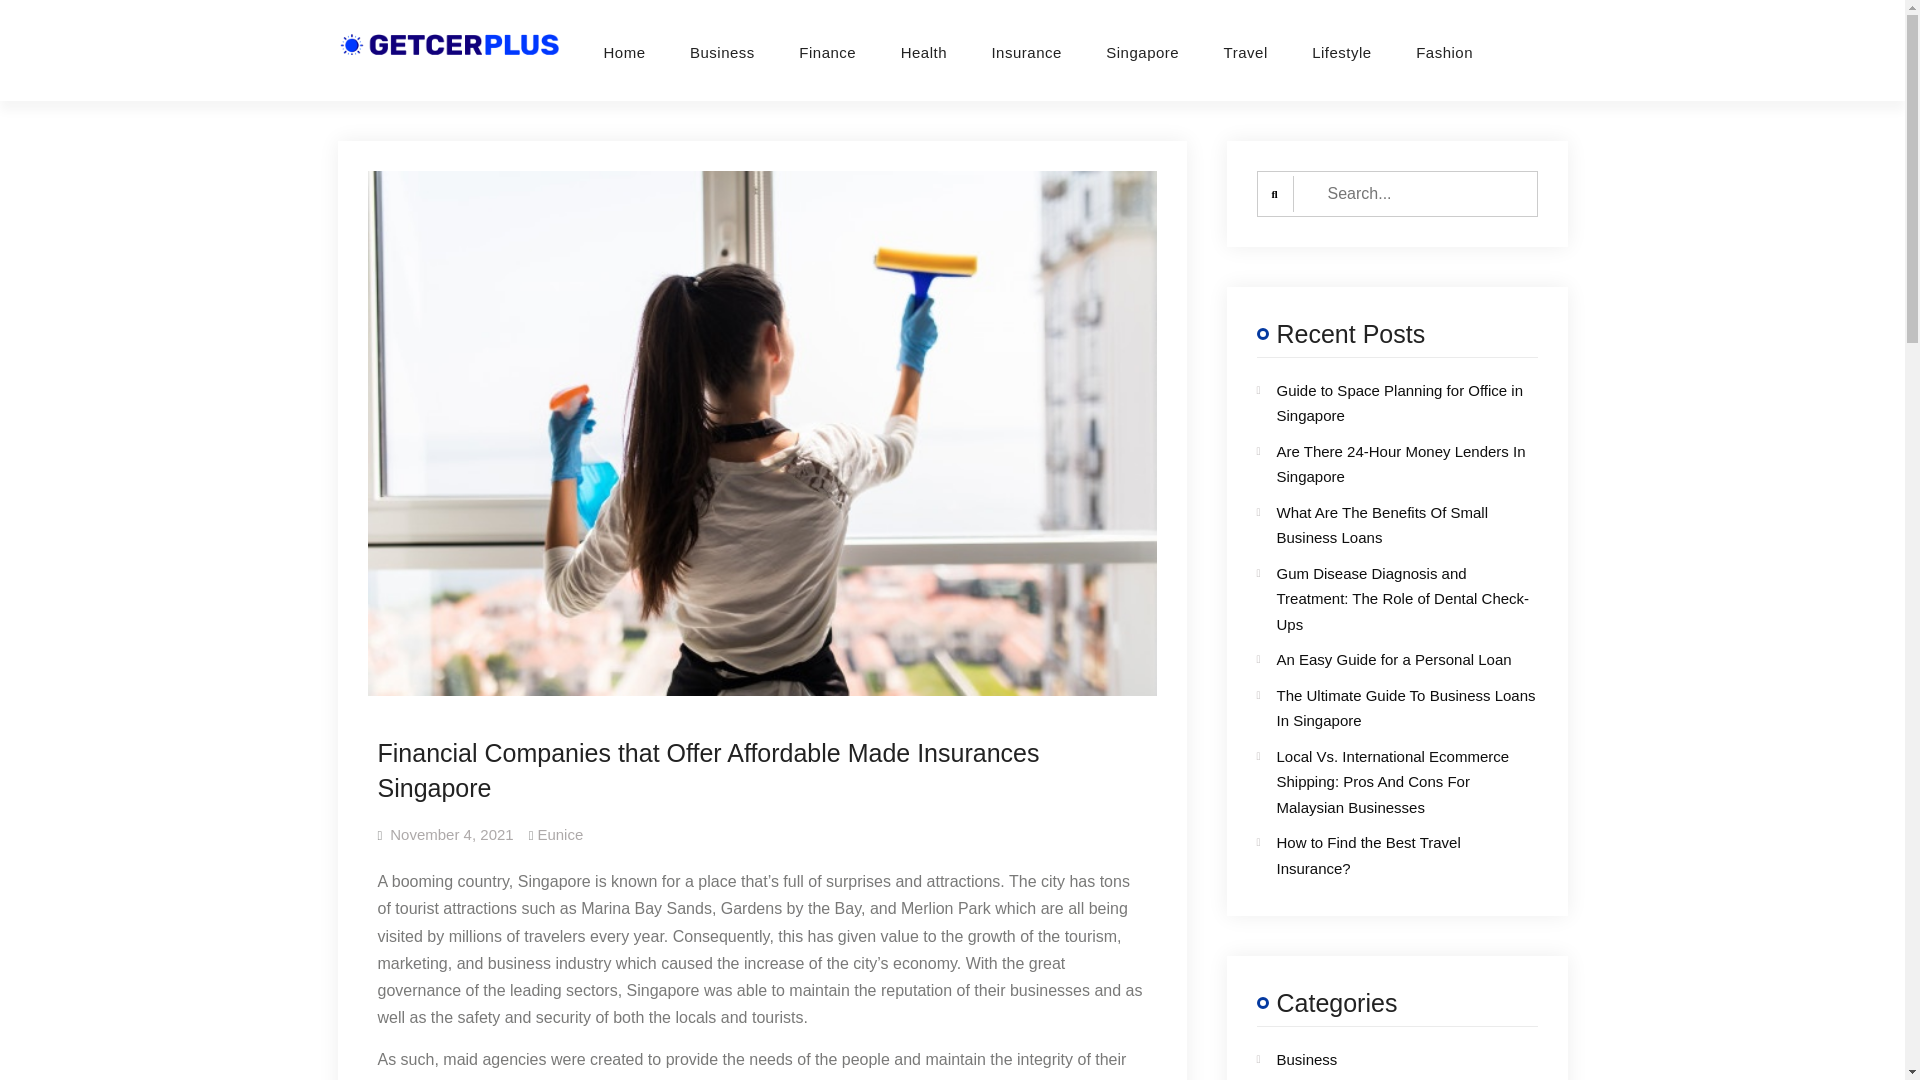  Describe the element at coordinates (560, 834) in the screenshot. I see `Eunice` at that location.